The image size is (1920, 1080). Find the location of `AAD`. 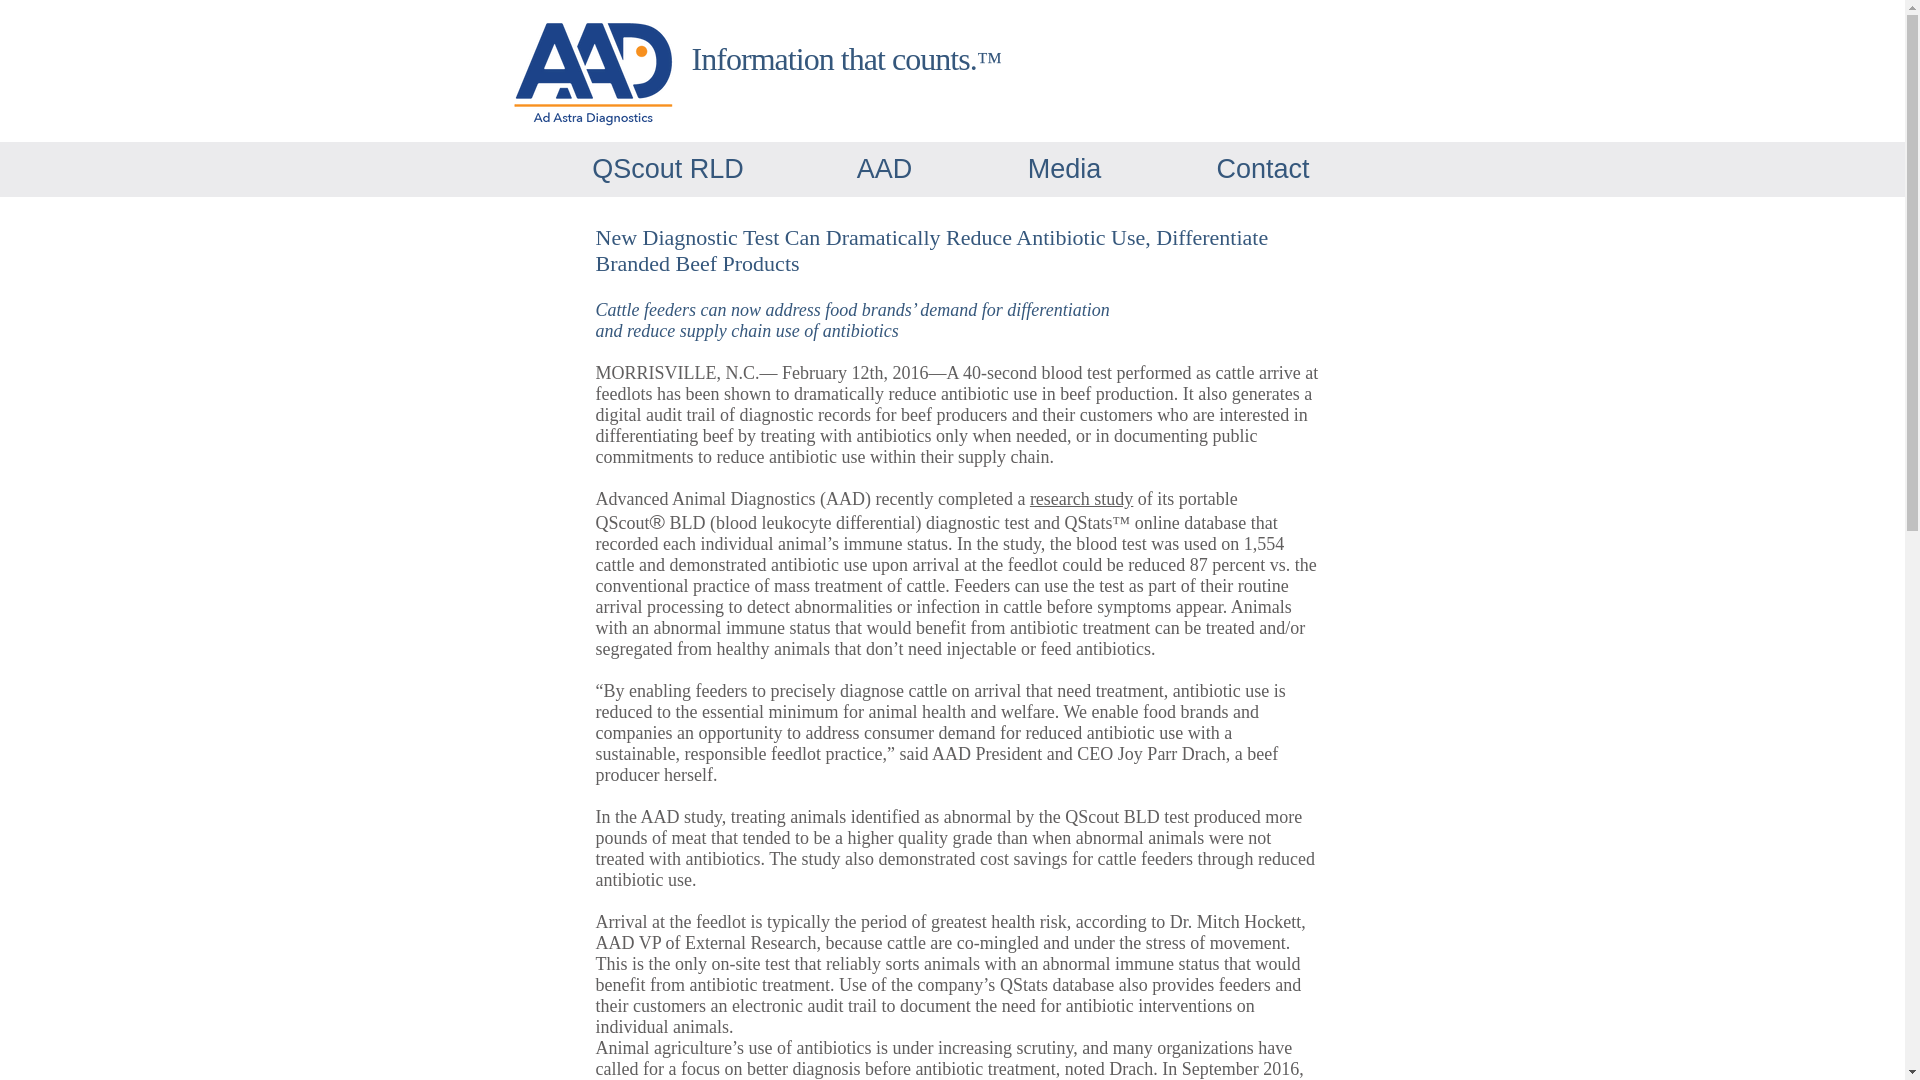

AAD is located at coordinates (884, 168).